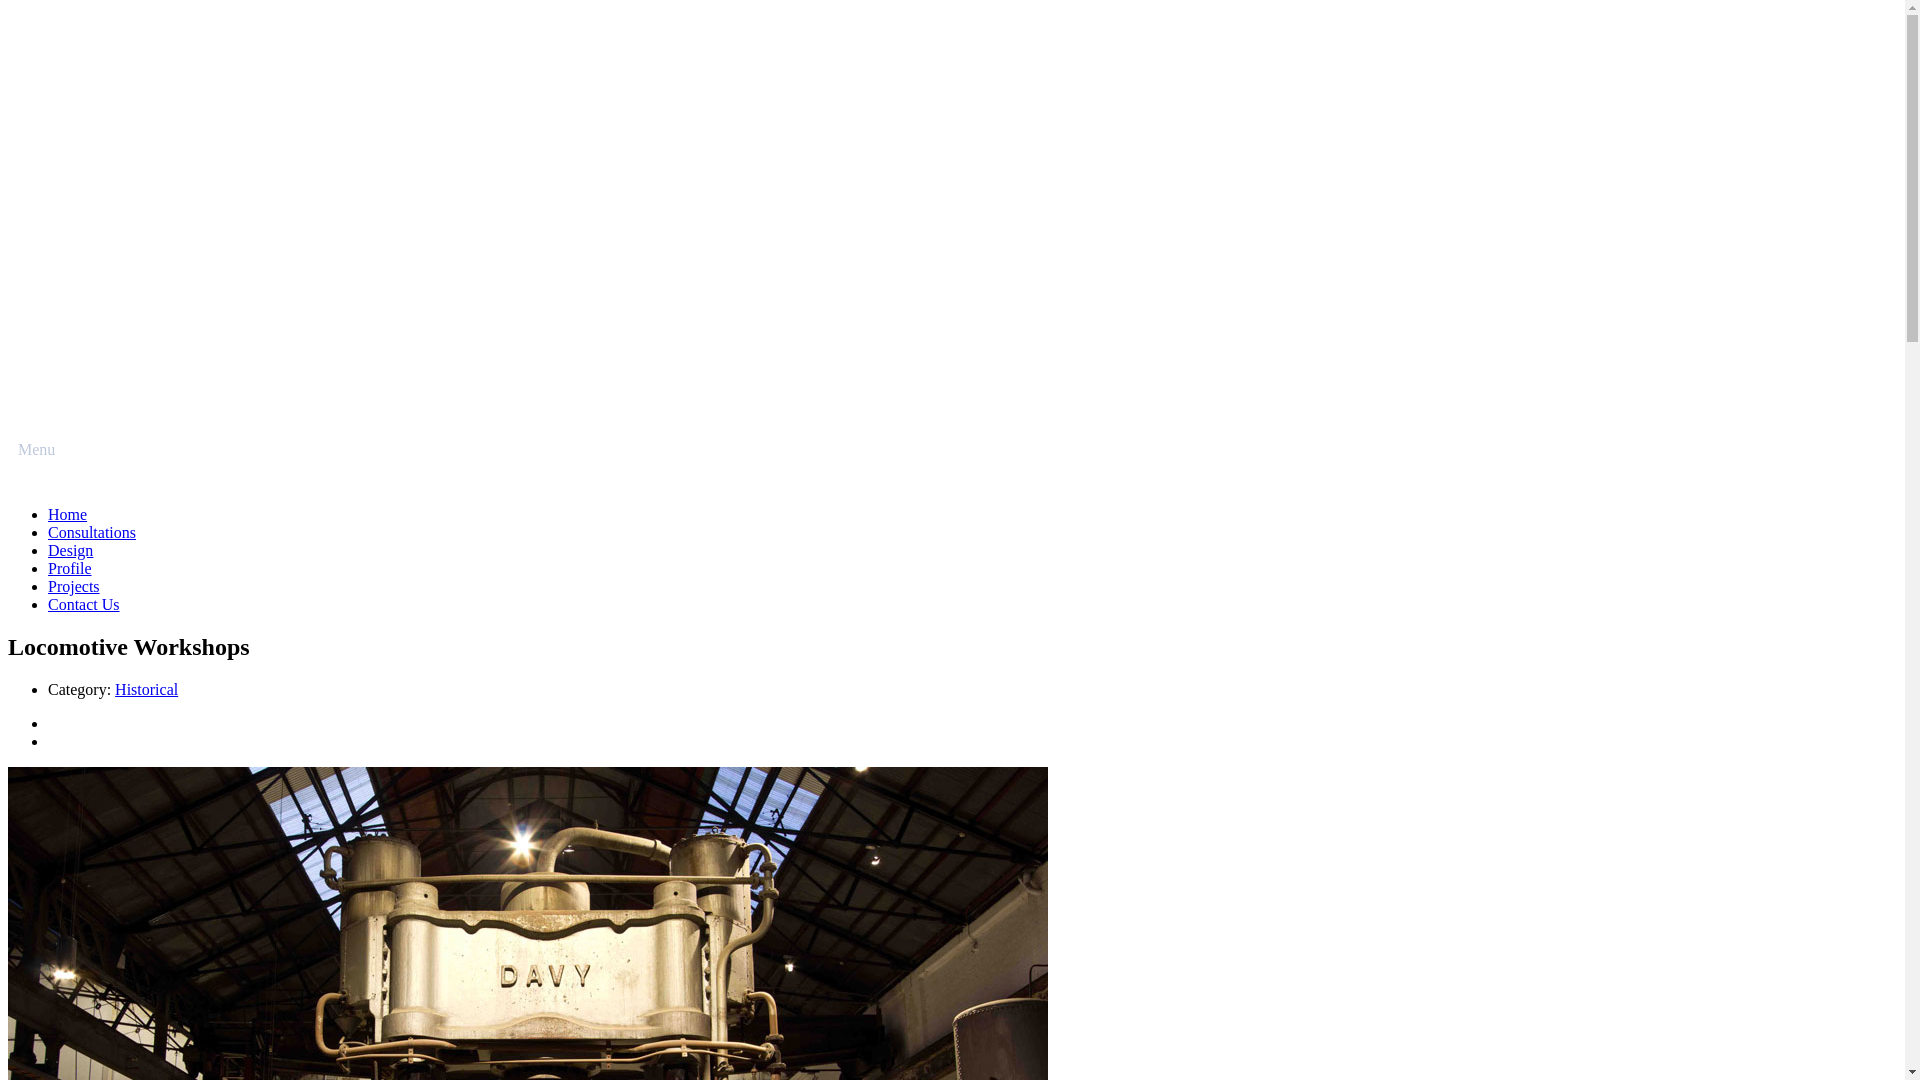 The height and width of the screenshot is (1080, 1920). Describe the element at coordinates (92, 532) in the screenshot. I see `Consultations` at that location.